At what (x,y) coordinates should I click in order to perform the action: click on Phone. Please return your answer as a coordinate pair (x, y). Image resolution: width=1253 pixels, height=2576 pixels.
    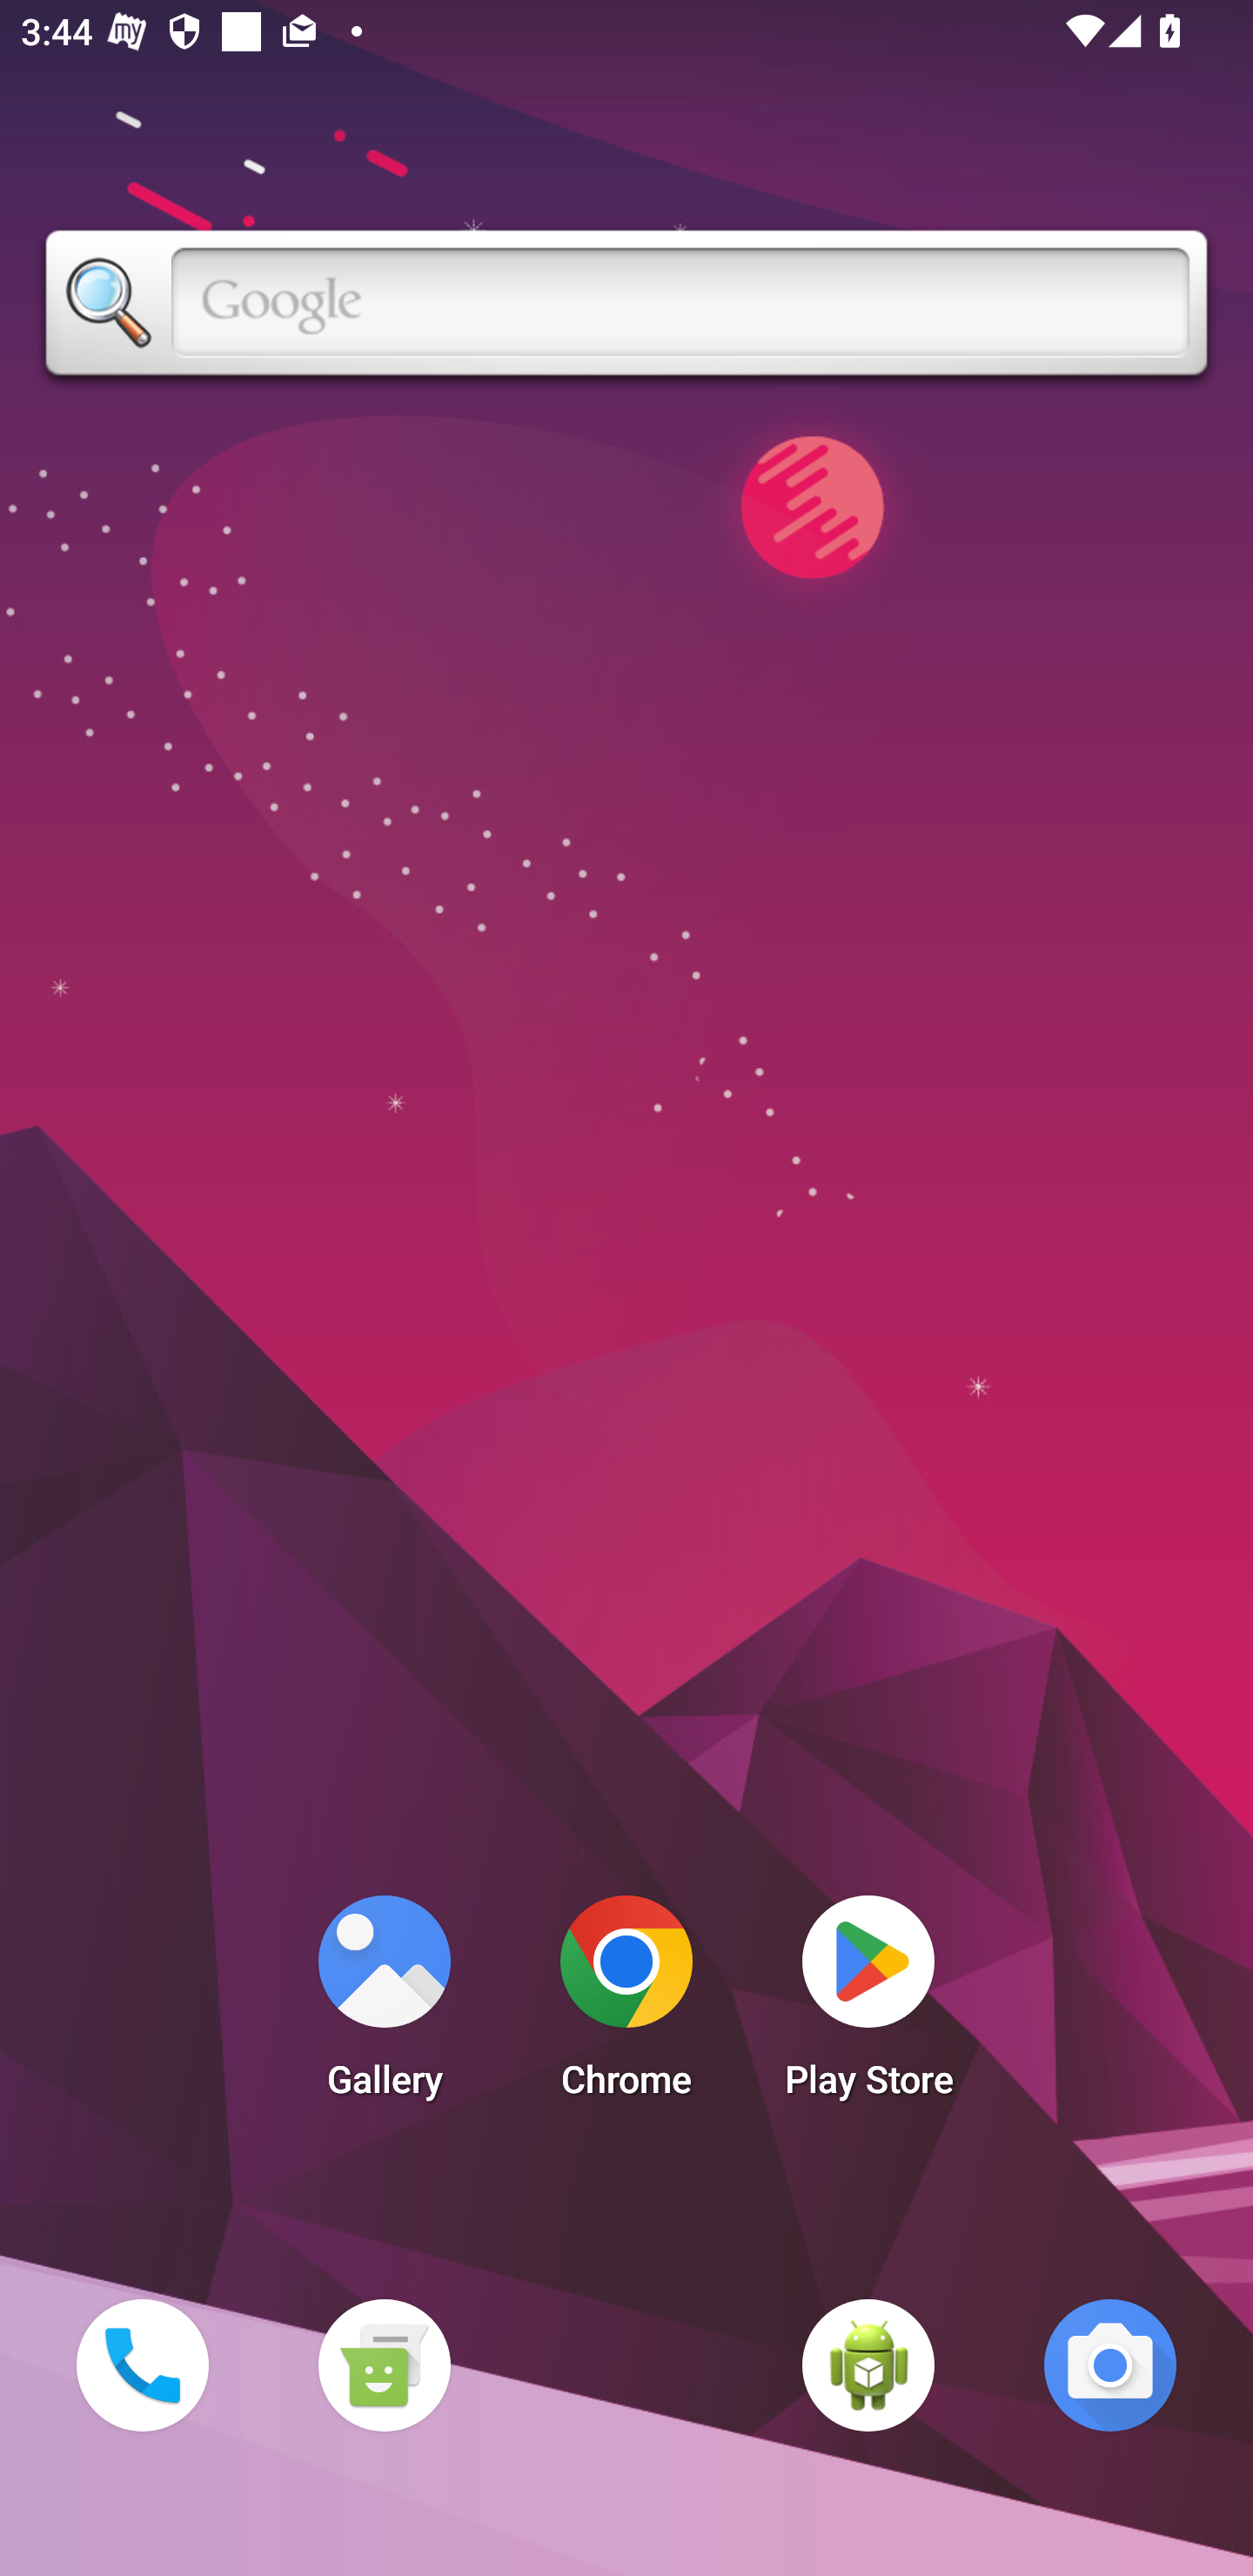
    Looking at the image, I should click on (142, 2365).